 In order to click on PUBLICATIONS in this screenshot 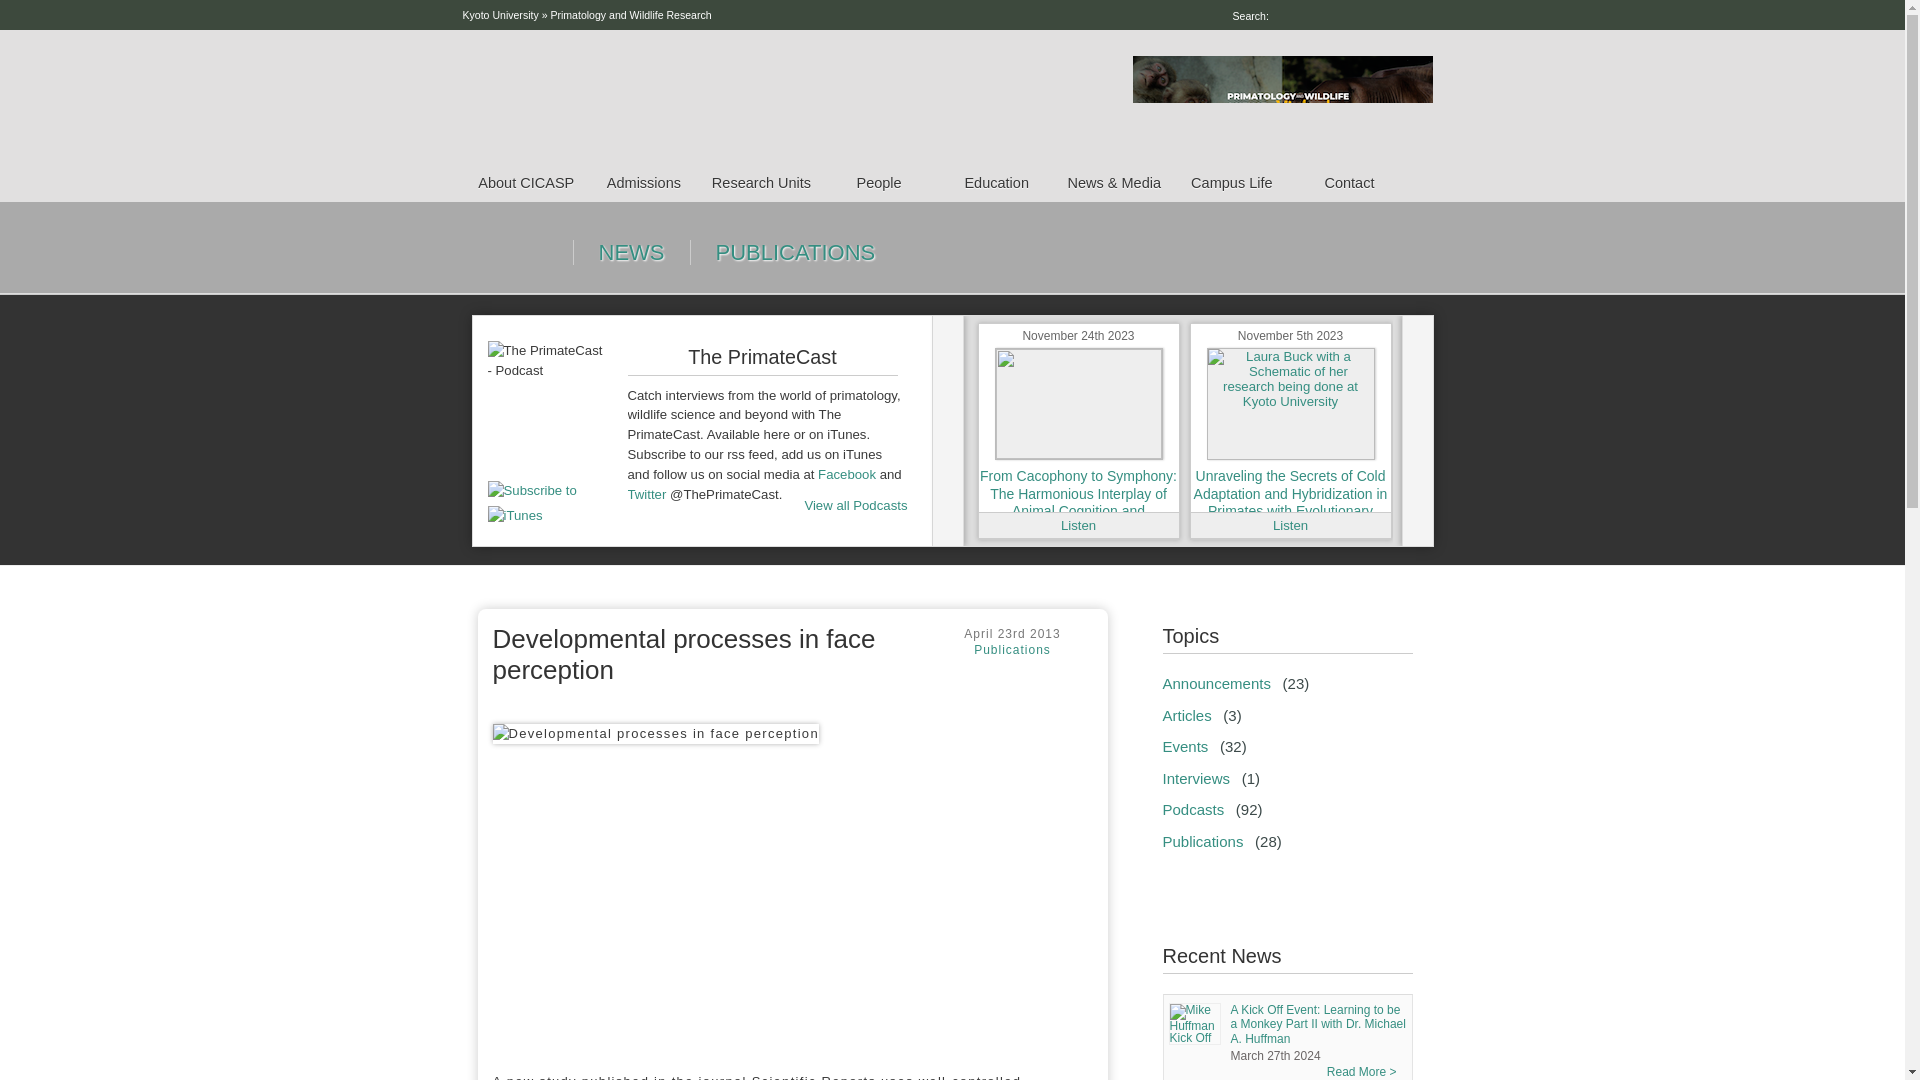, I will do `click(794, 252)`.